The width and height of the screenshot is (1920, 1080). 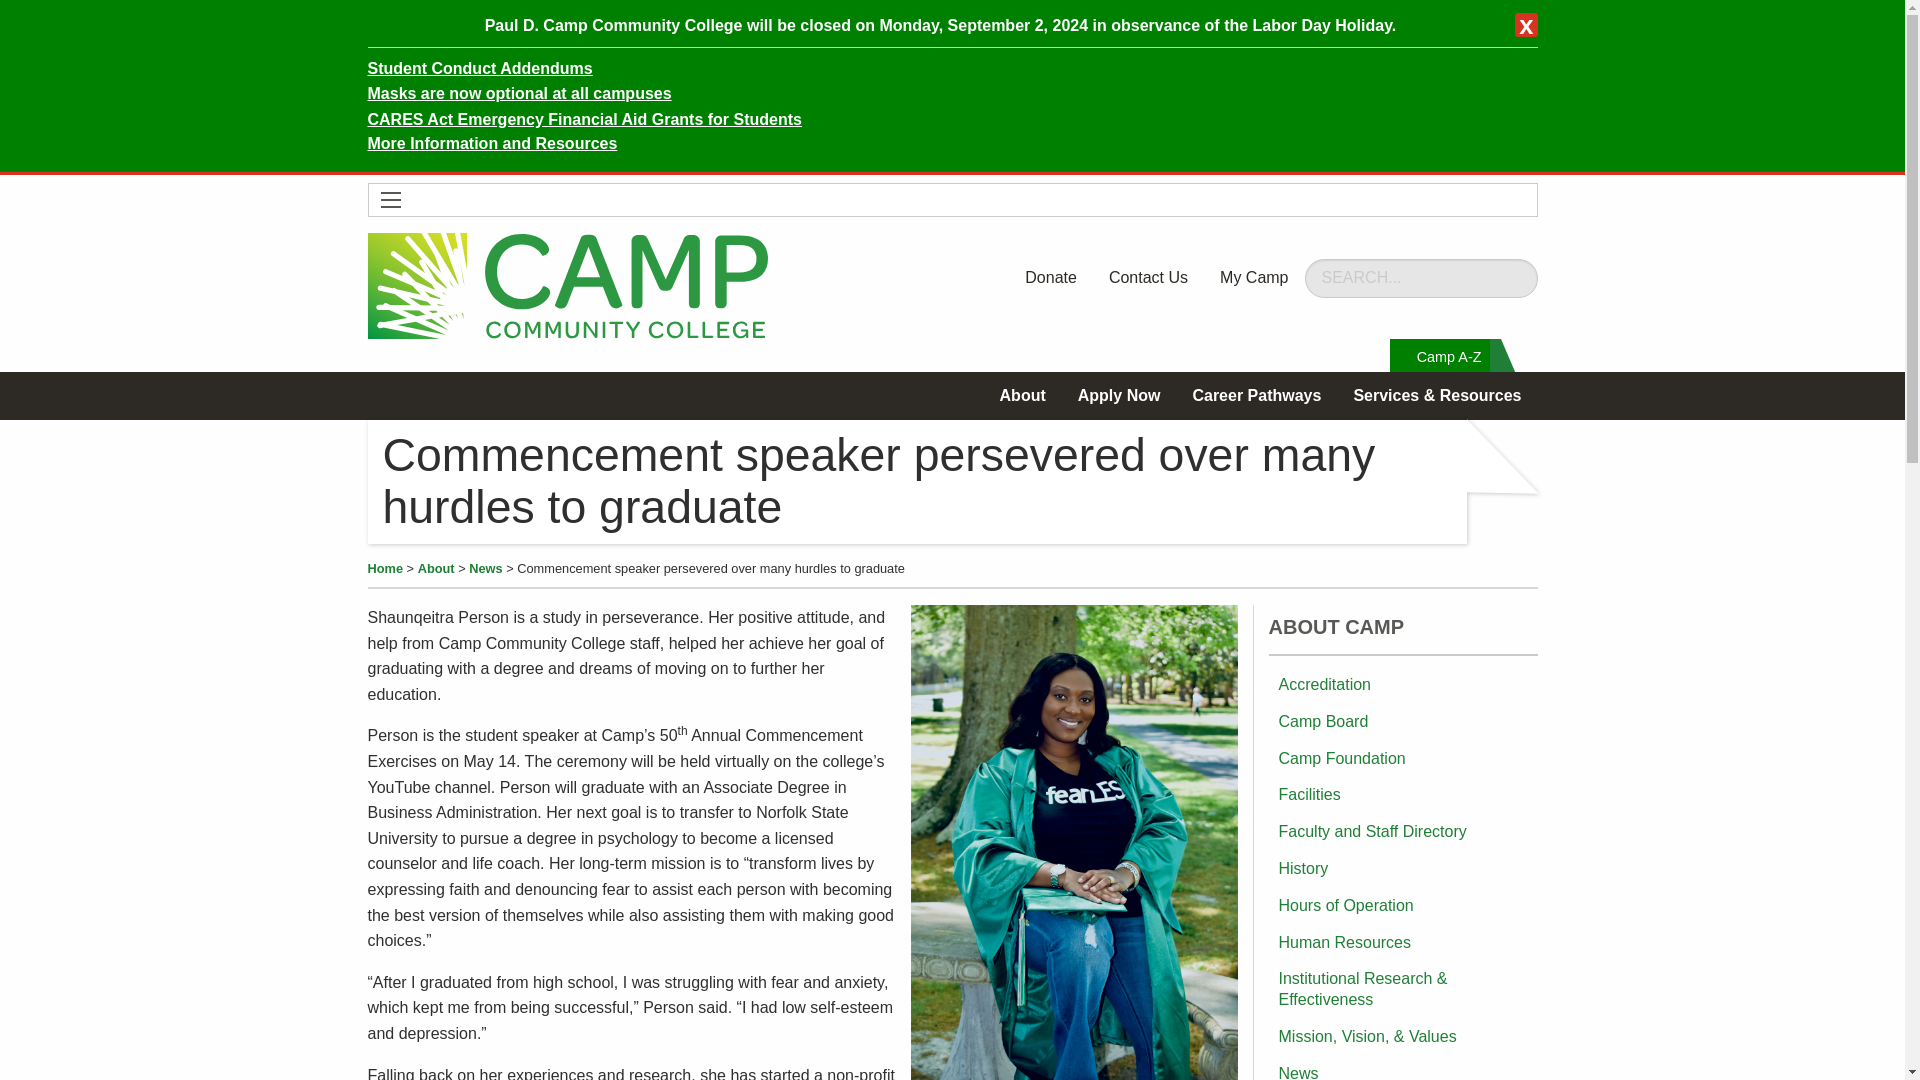 I want to click on Masks are now optional at all campuses, so click(x=520, y=93).